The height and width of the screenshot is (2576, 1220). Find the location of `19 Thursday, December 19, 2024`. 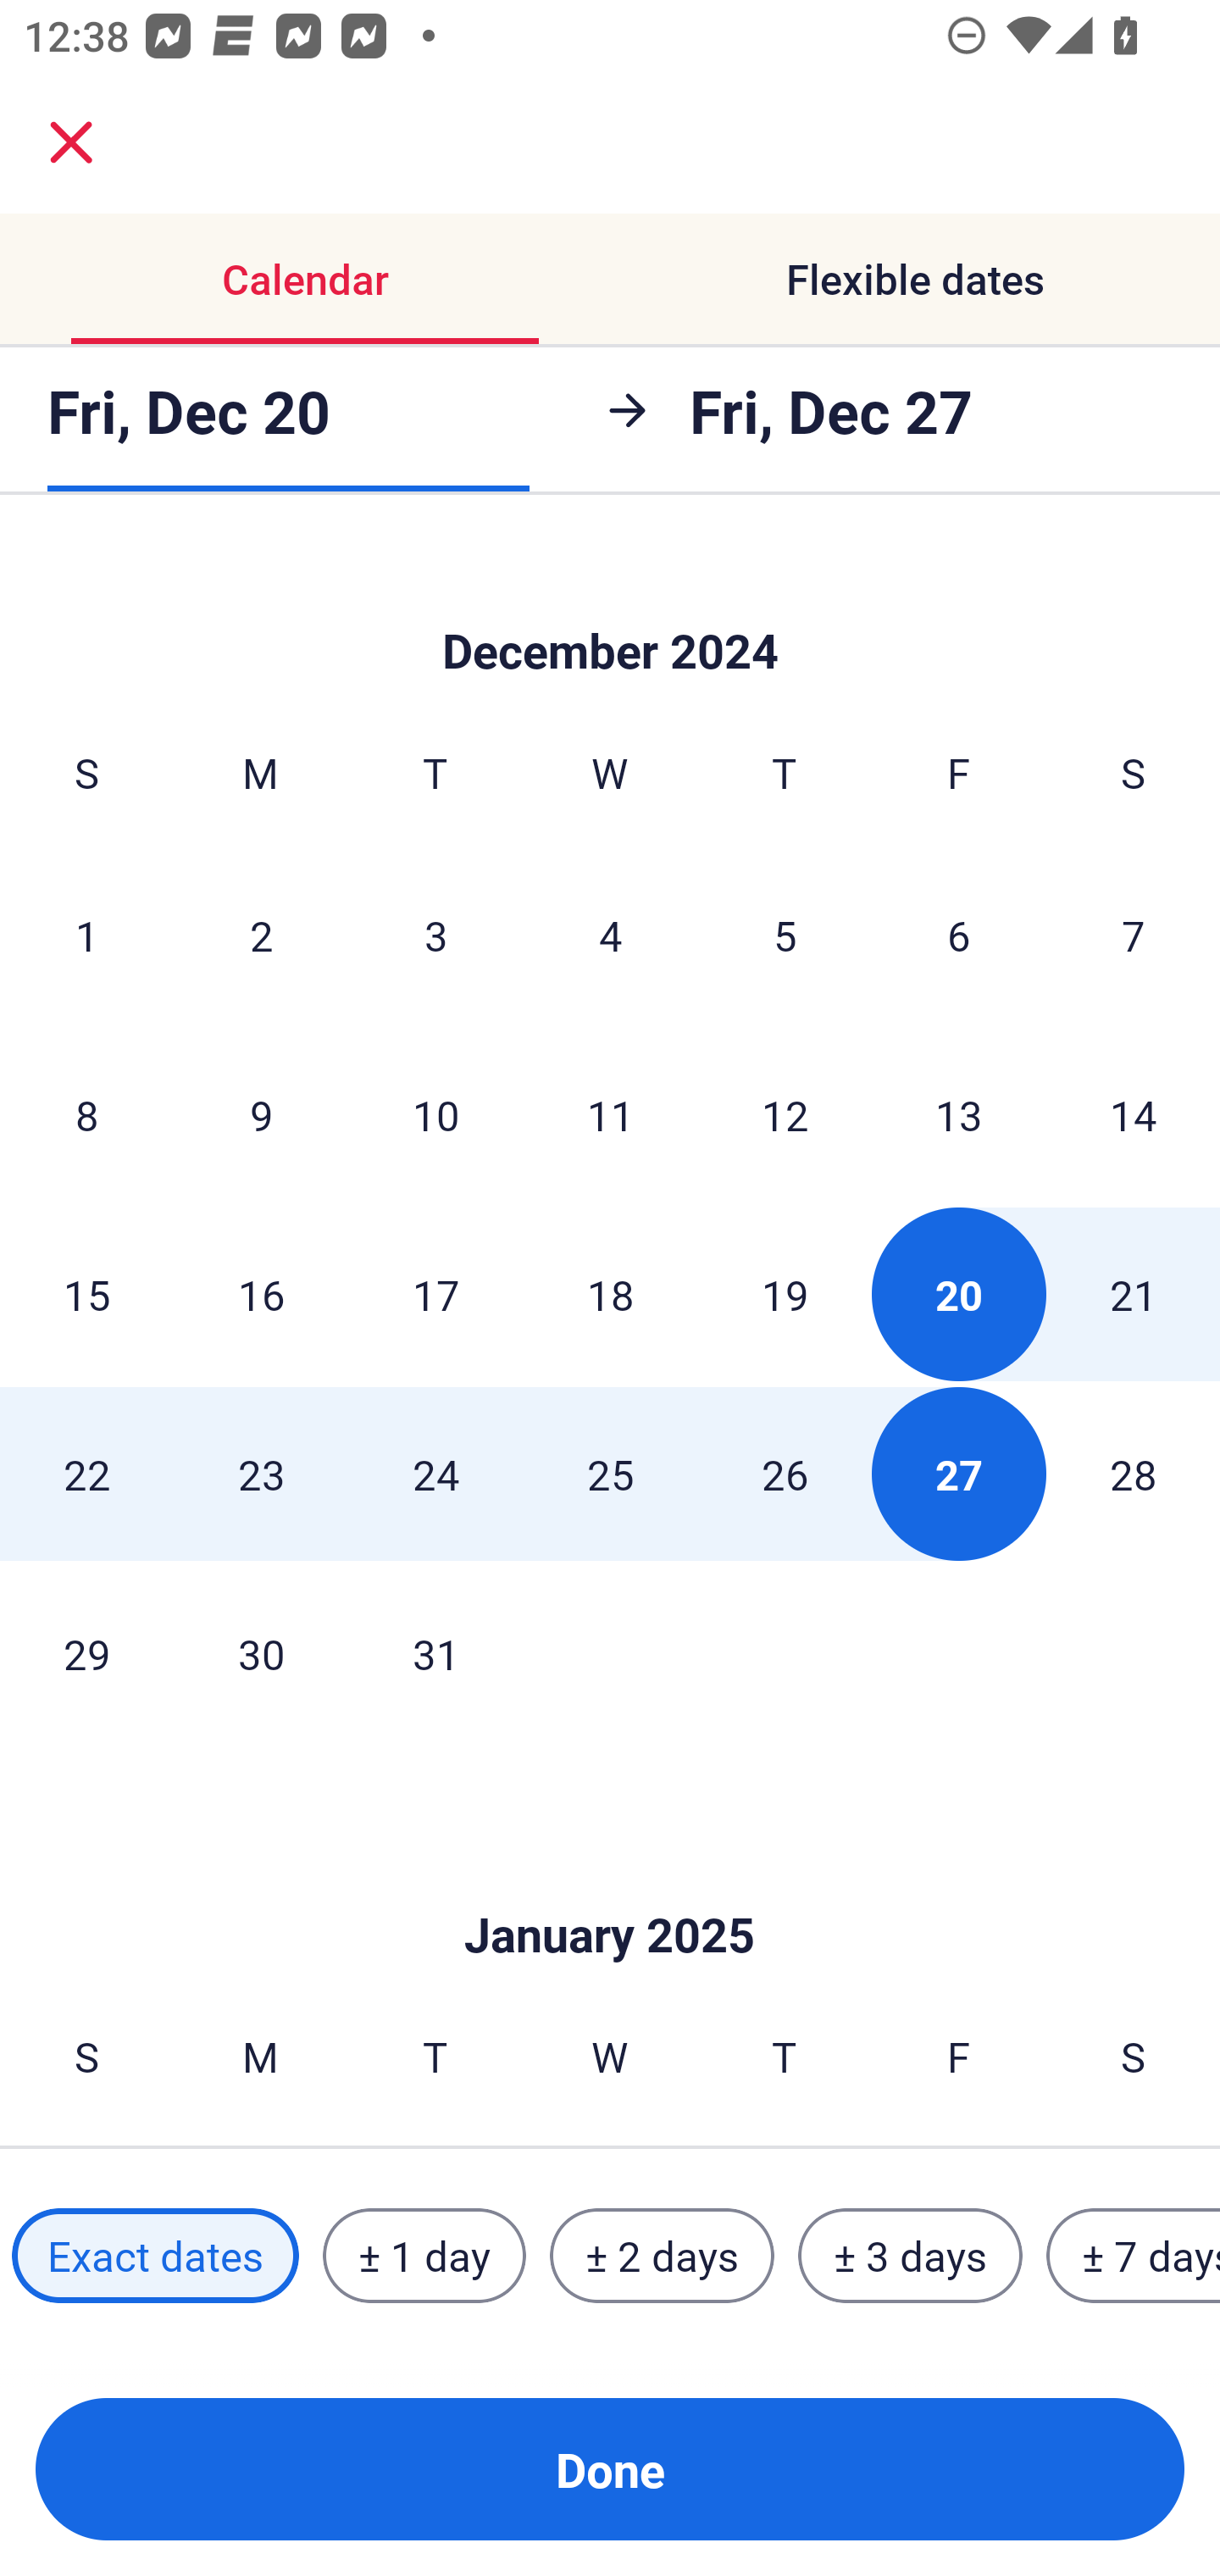

19 Thursday, December 19, 2024 is located at coordinates (785, 1294).